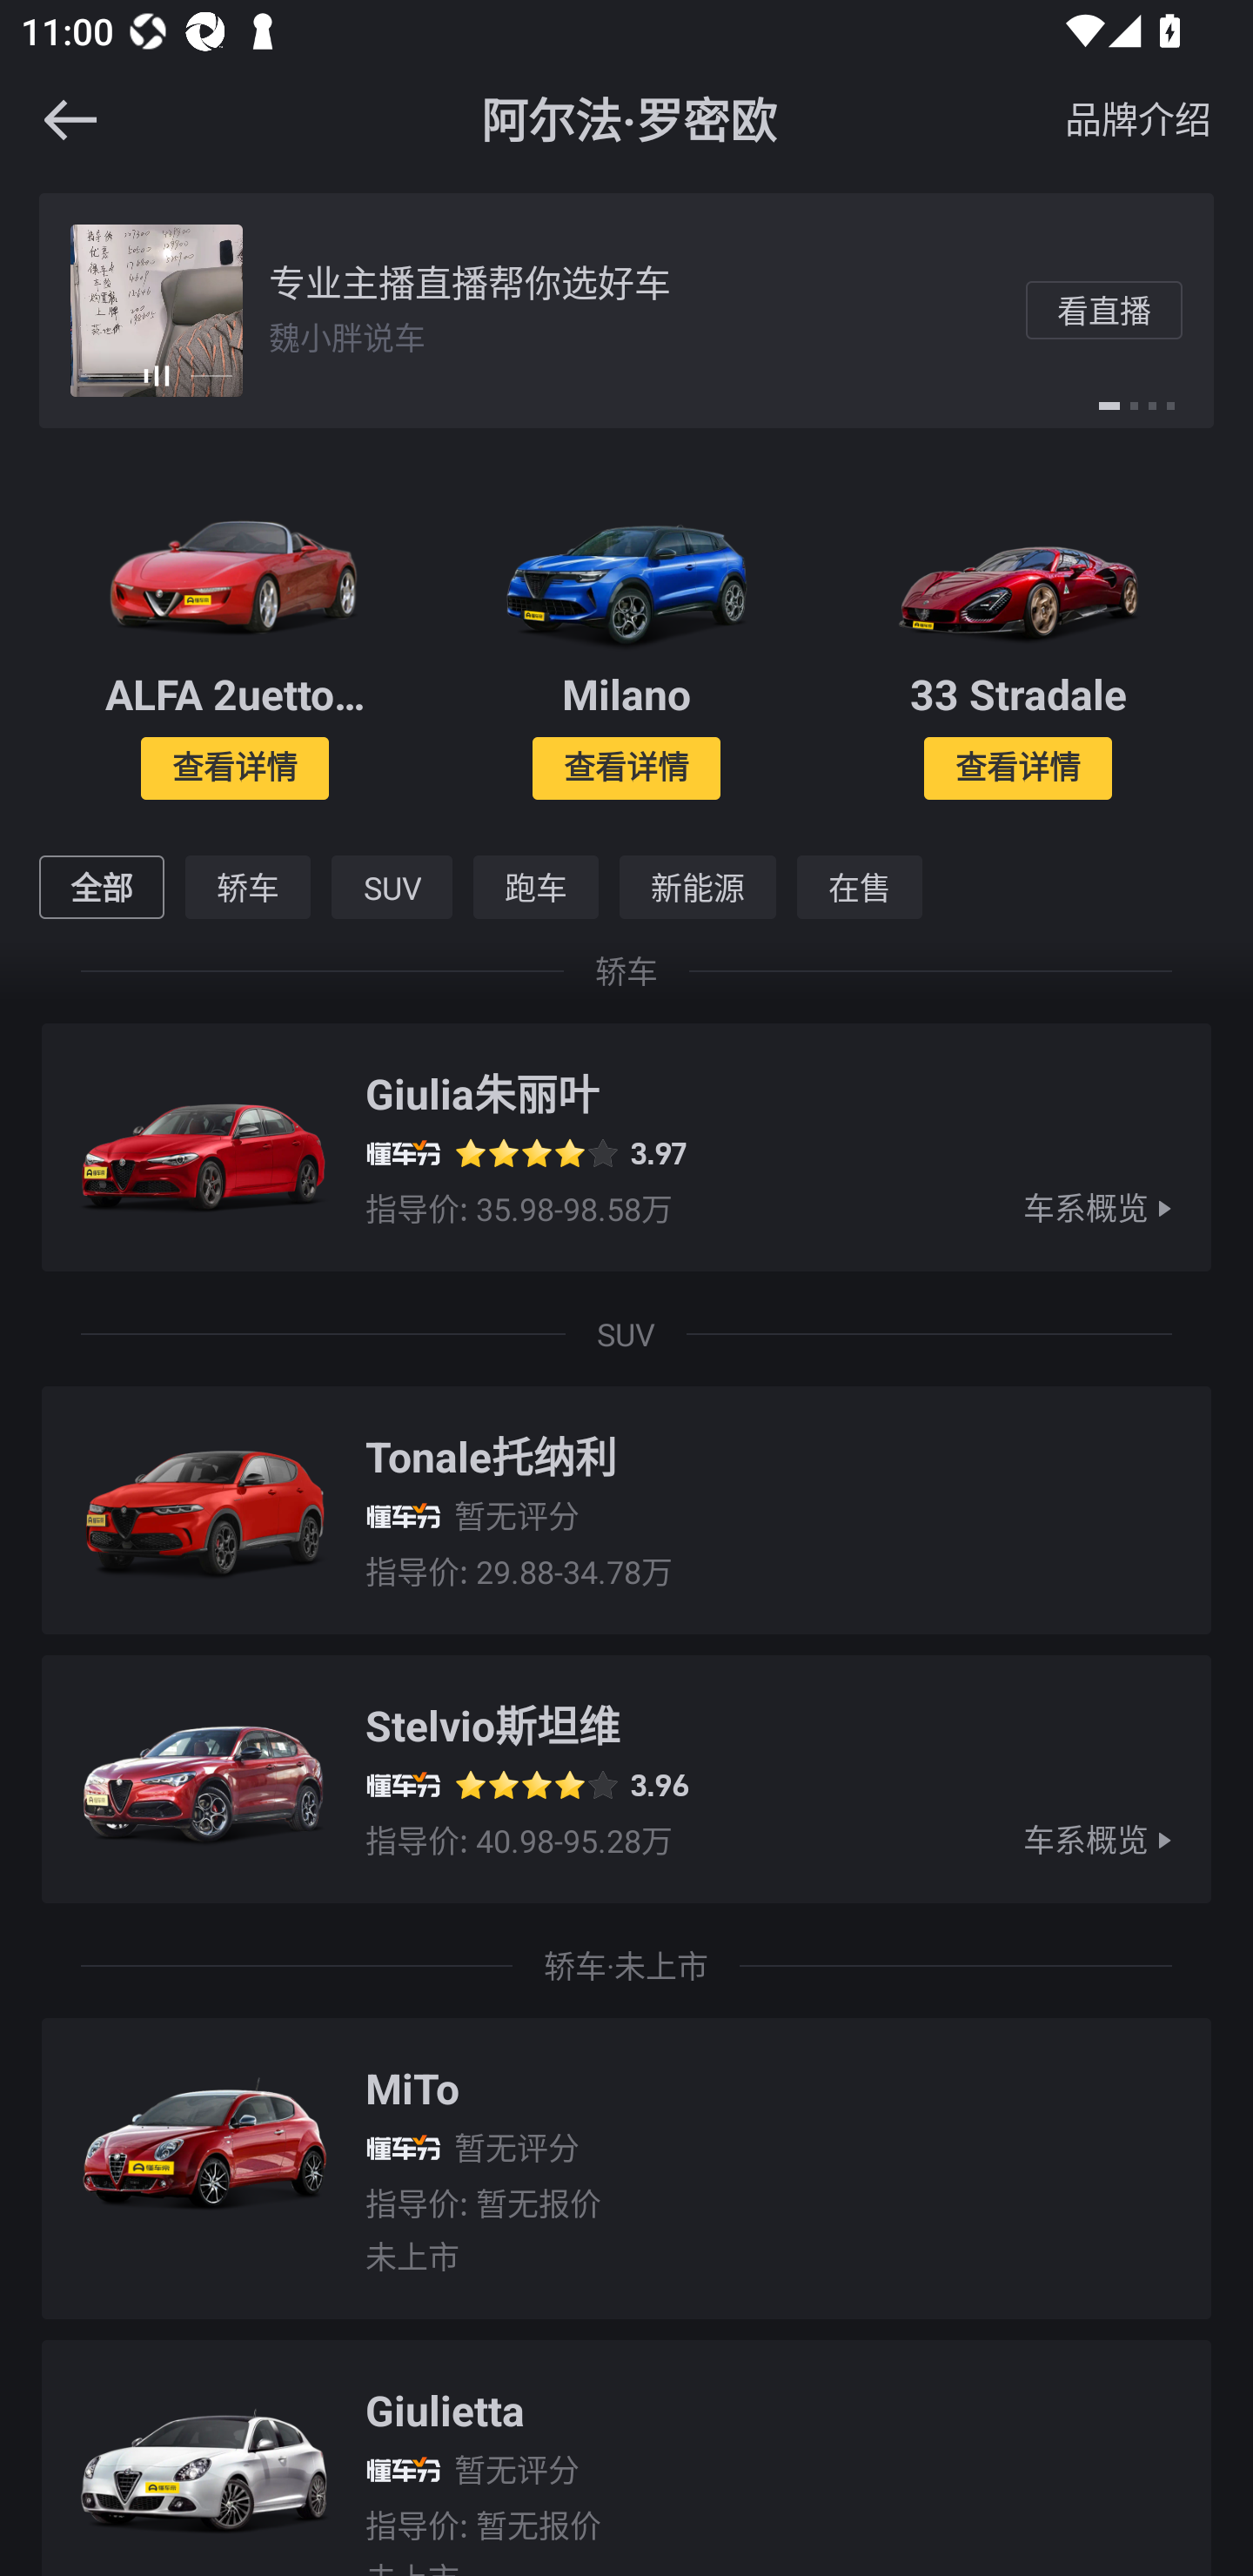 The width and height of the screenshot is (1253, 2576). Describe the element at coordinates (392, 887) in the screenshot. I see `SUV` at that location.